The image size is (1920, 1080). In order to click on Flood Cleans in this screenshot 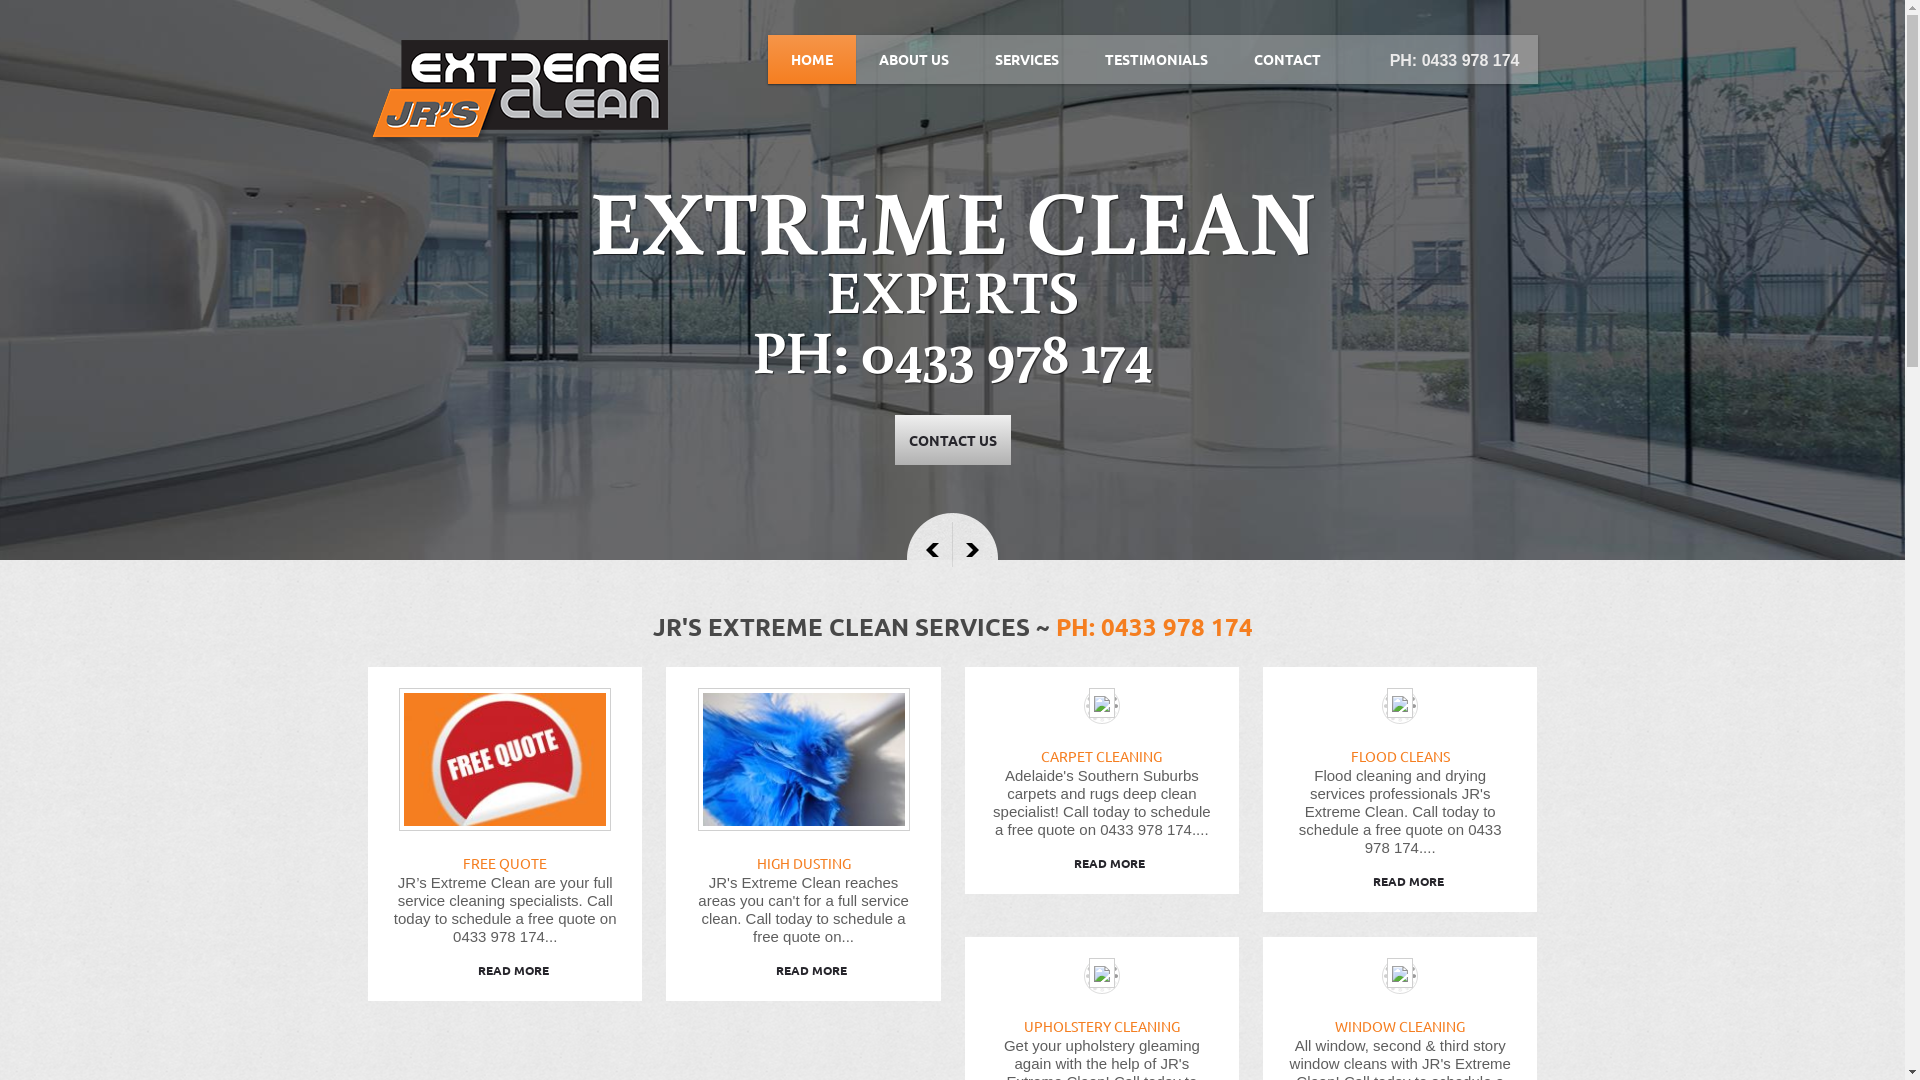, I will do `click(1400, 703)`.